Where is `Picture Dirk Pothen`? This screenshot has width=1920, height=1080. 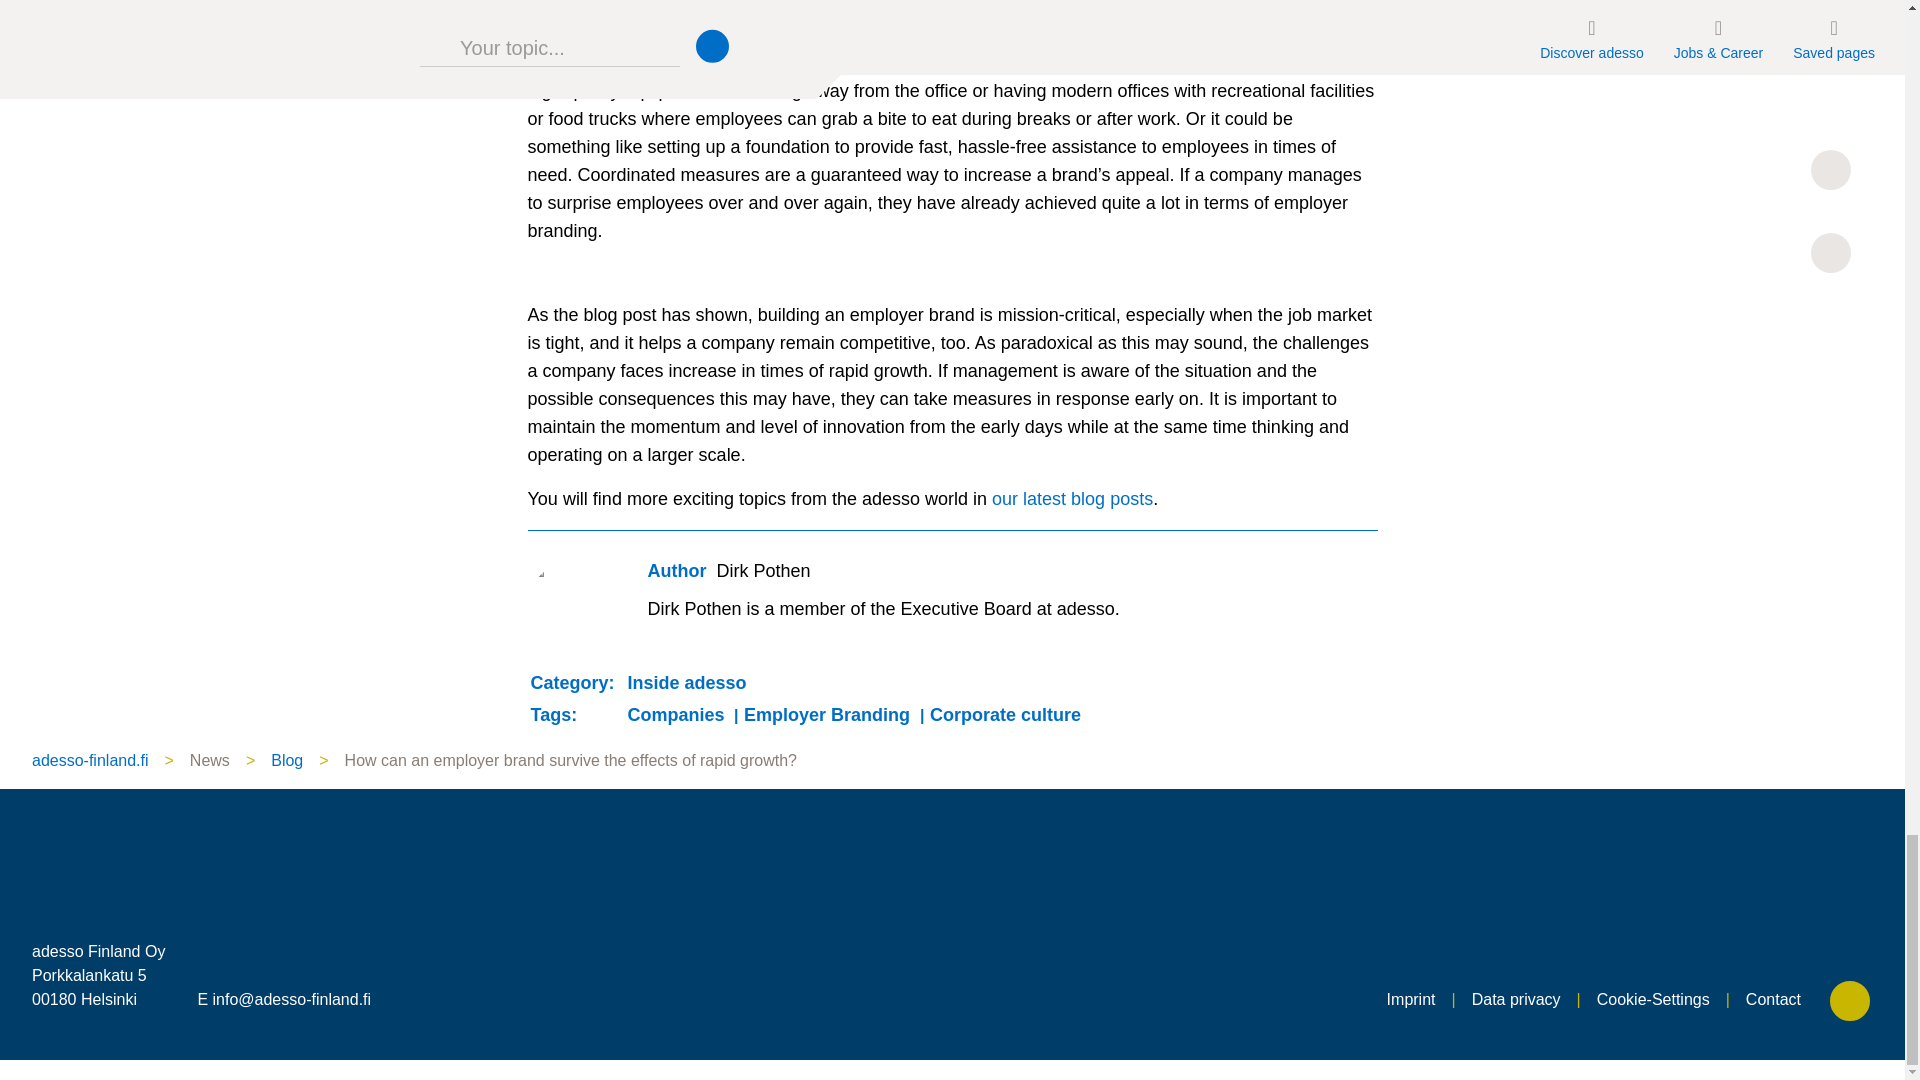 Picture Dirk Pothen is located at coordinates (573, 606).